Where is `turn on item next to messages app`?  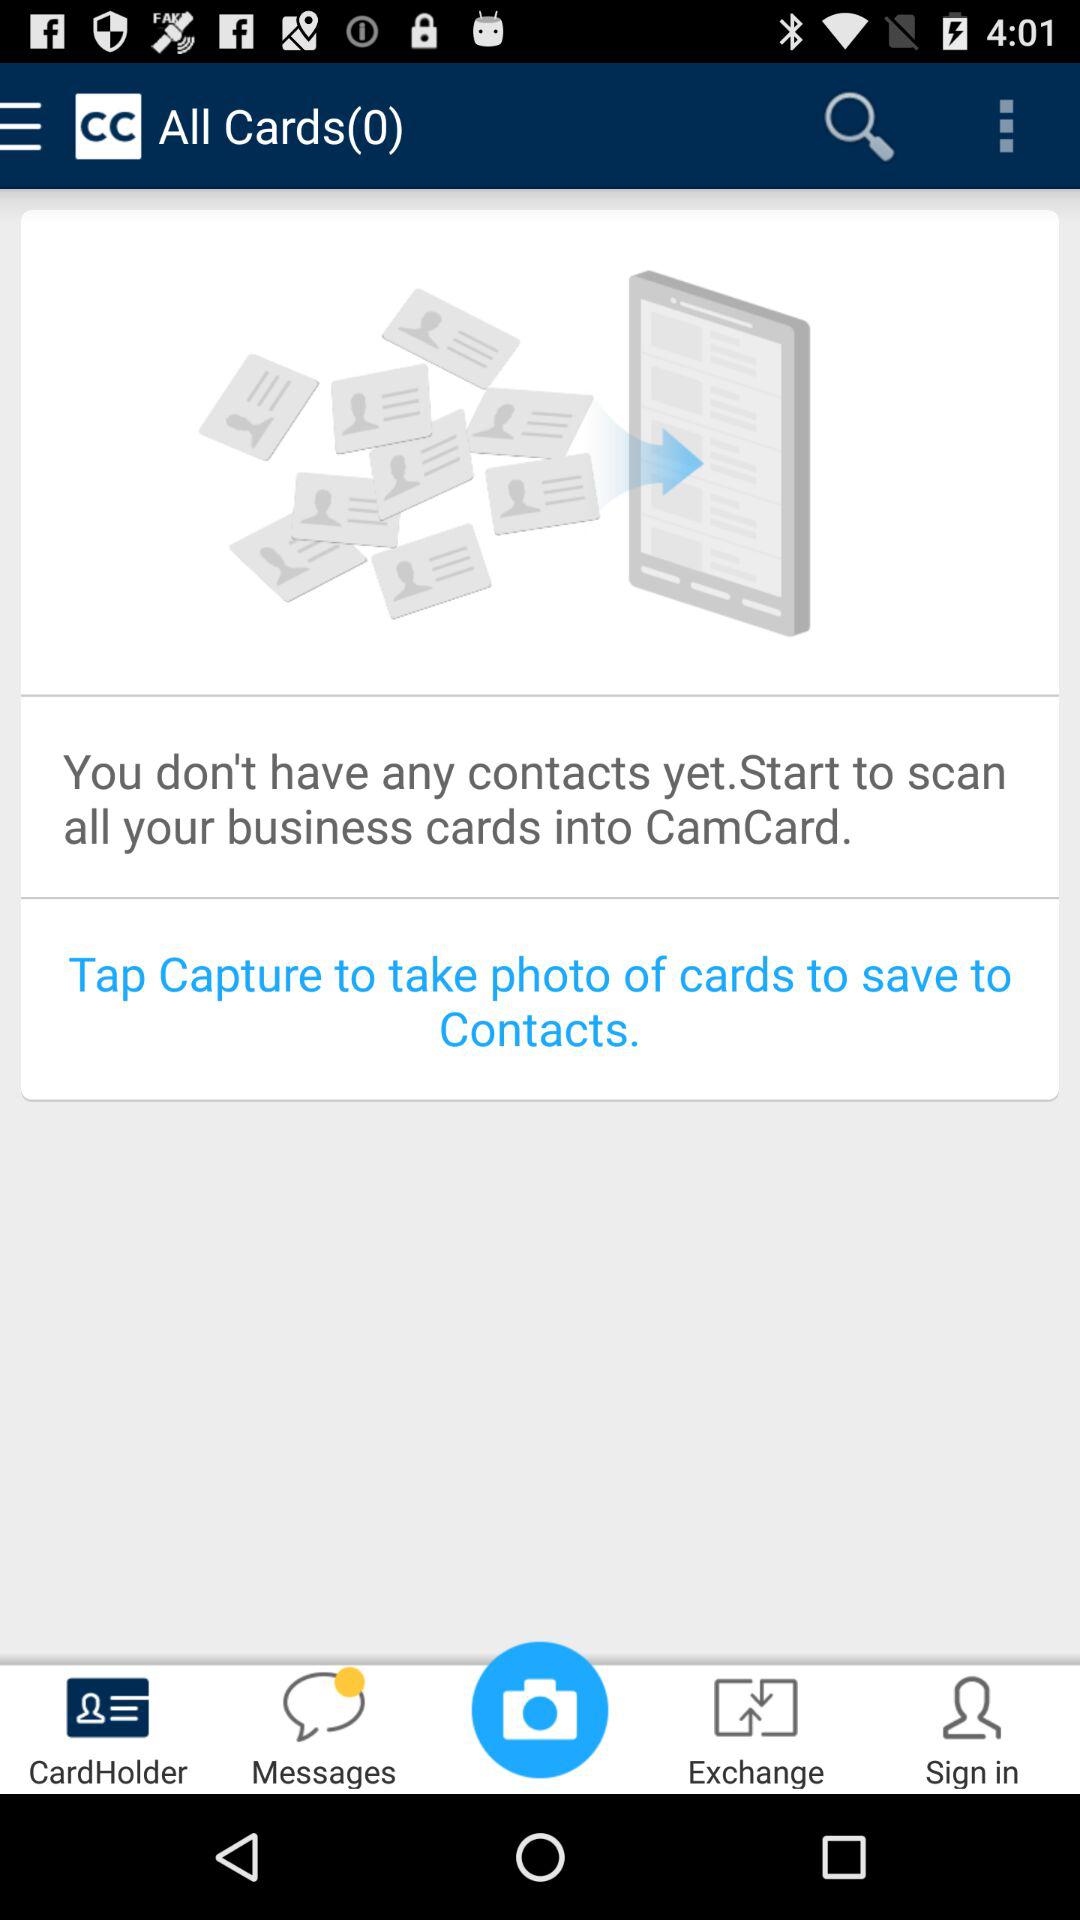
turn on item next to messages app is located at coordinates (540, 1710).